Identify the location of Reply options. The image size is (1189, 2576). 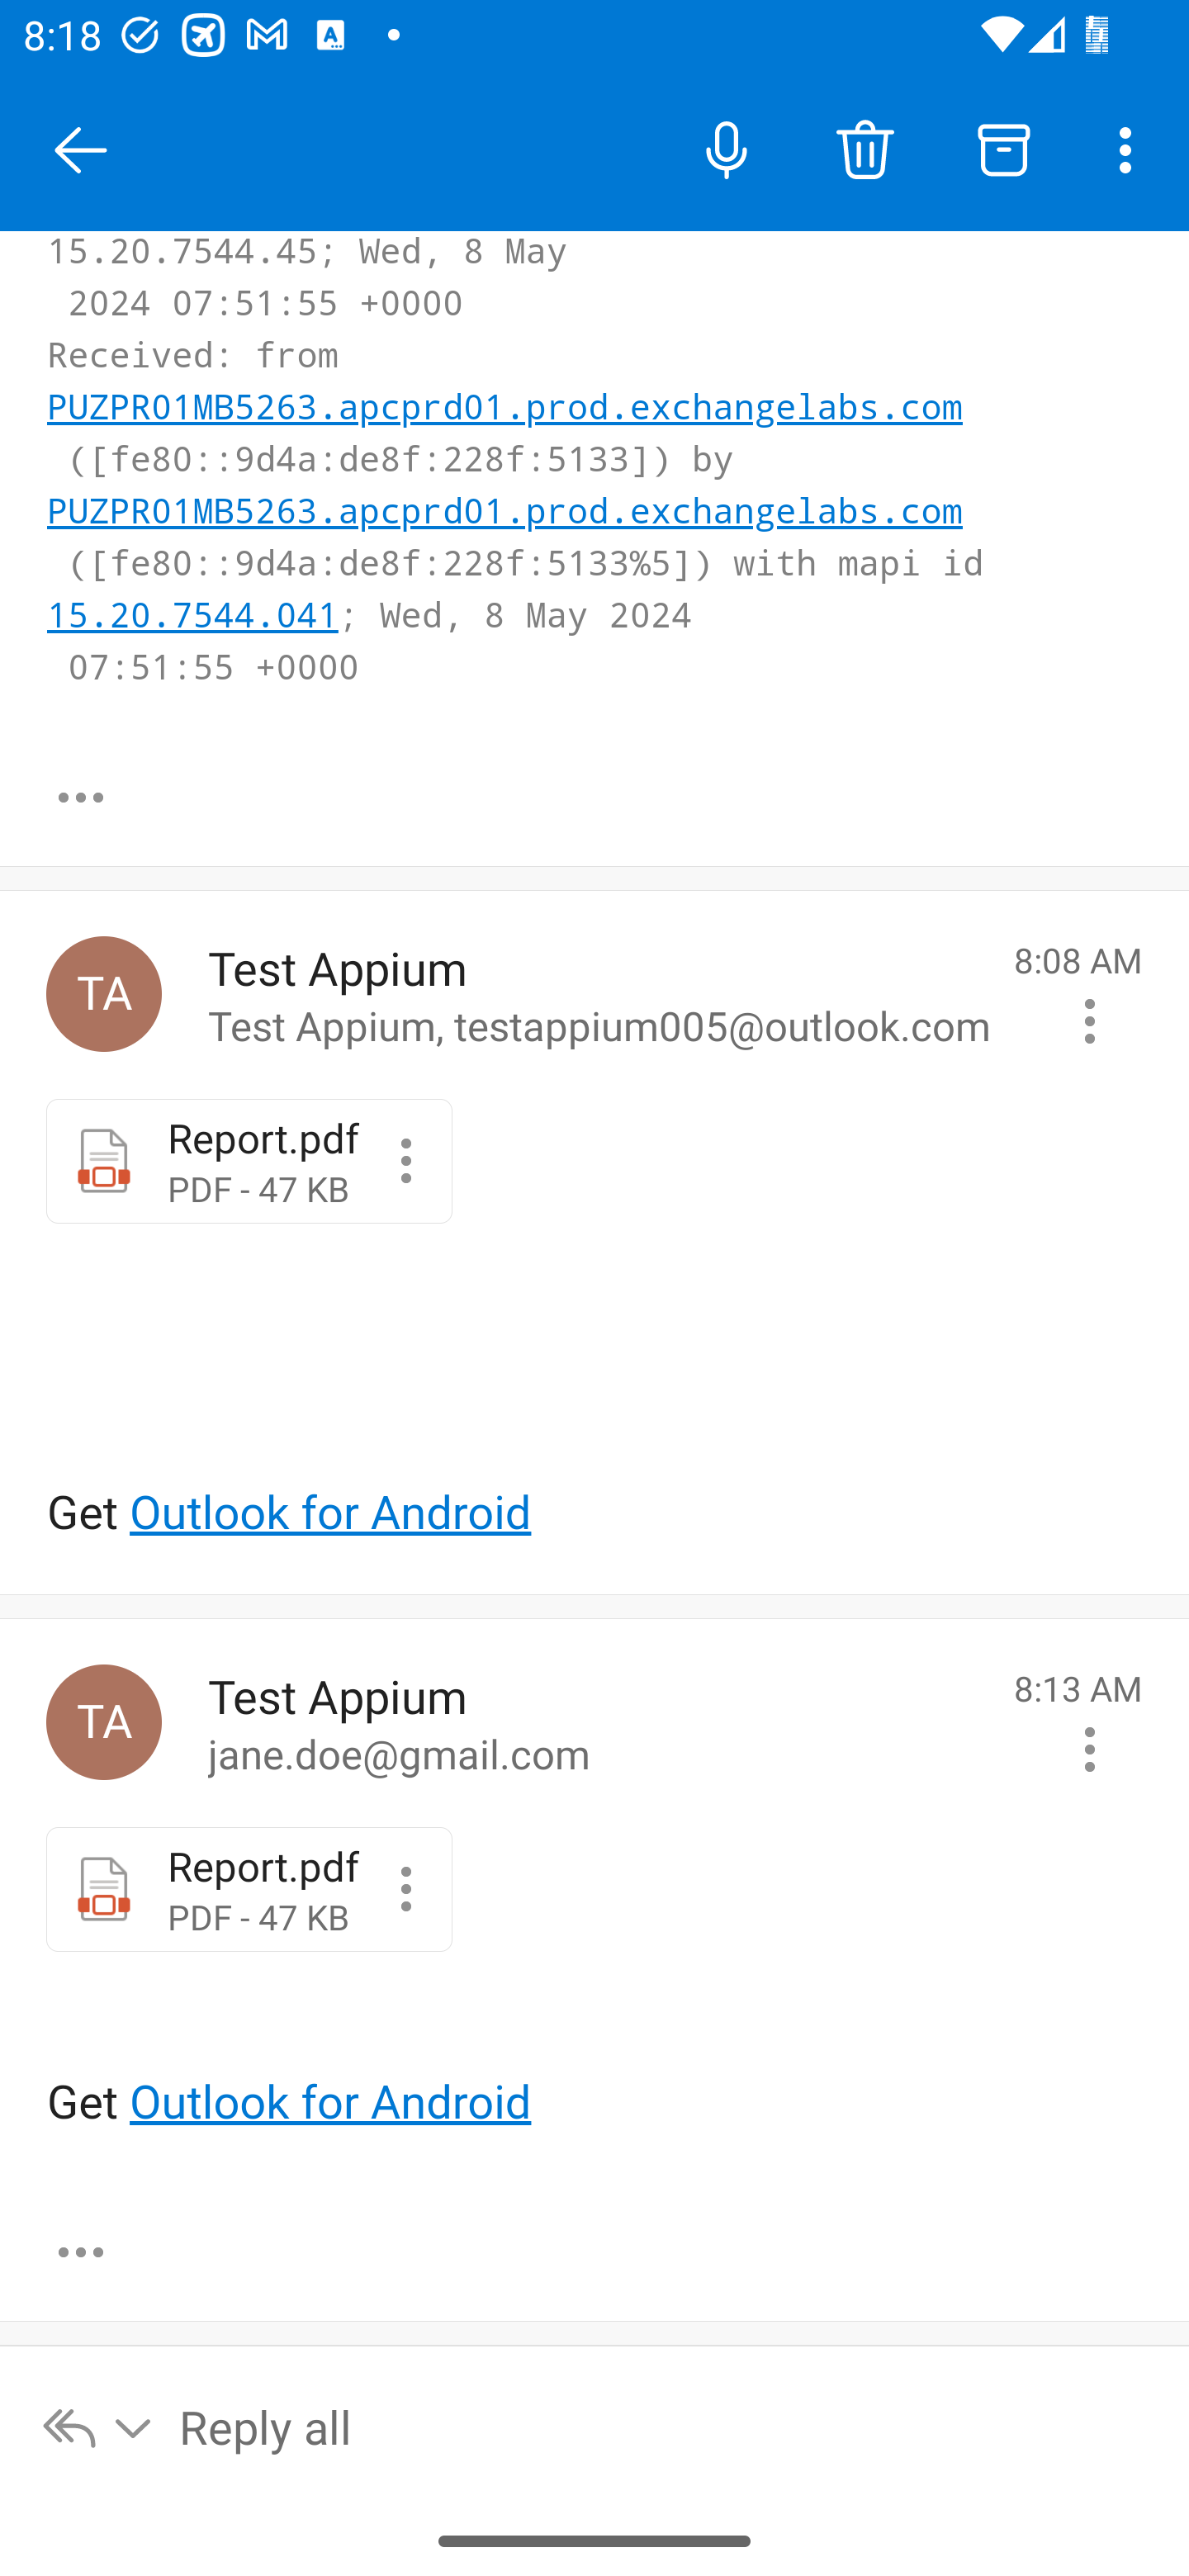
(98, 2426).